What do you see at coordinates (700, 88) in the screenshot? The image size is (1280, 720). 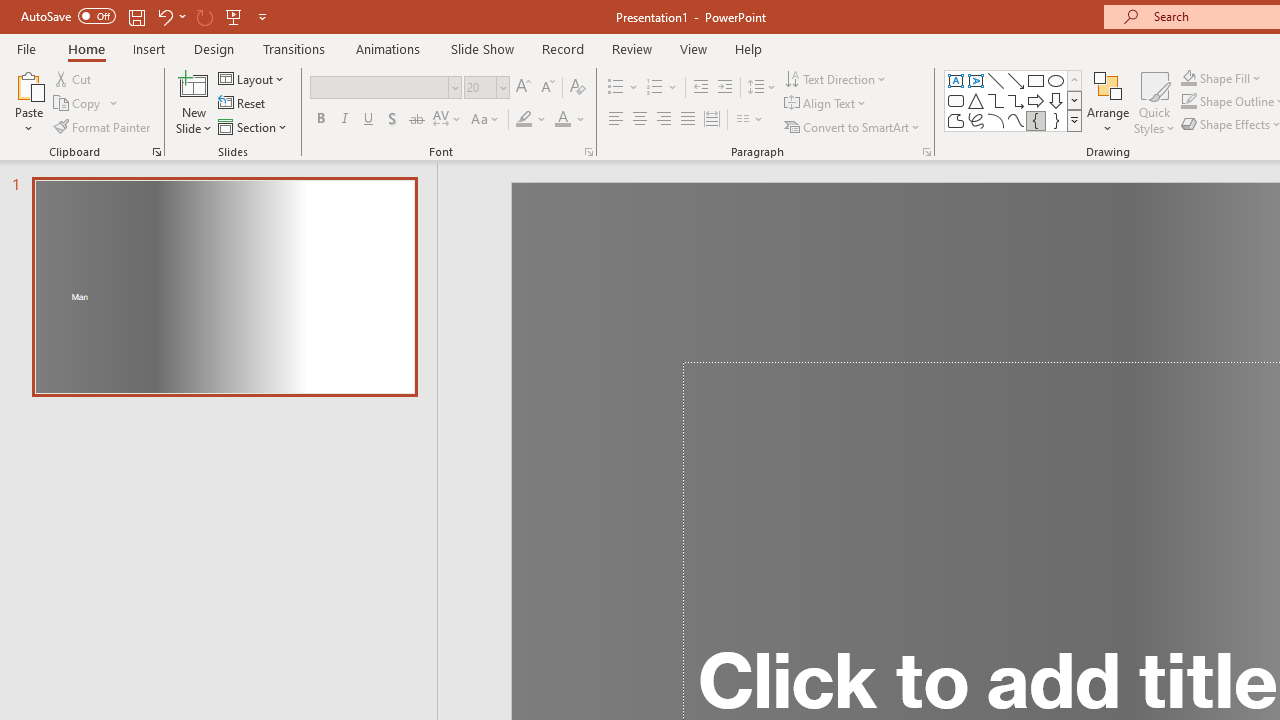 I see `Decrease Indent` at bounding box center [700, 88].